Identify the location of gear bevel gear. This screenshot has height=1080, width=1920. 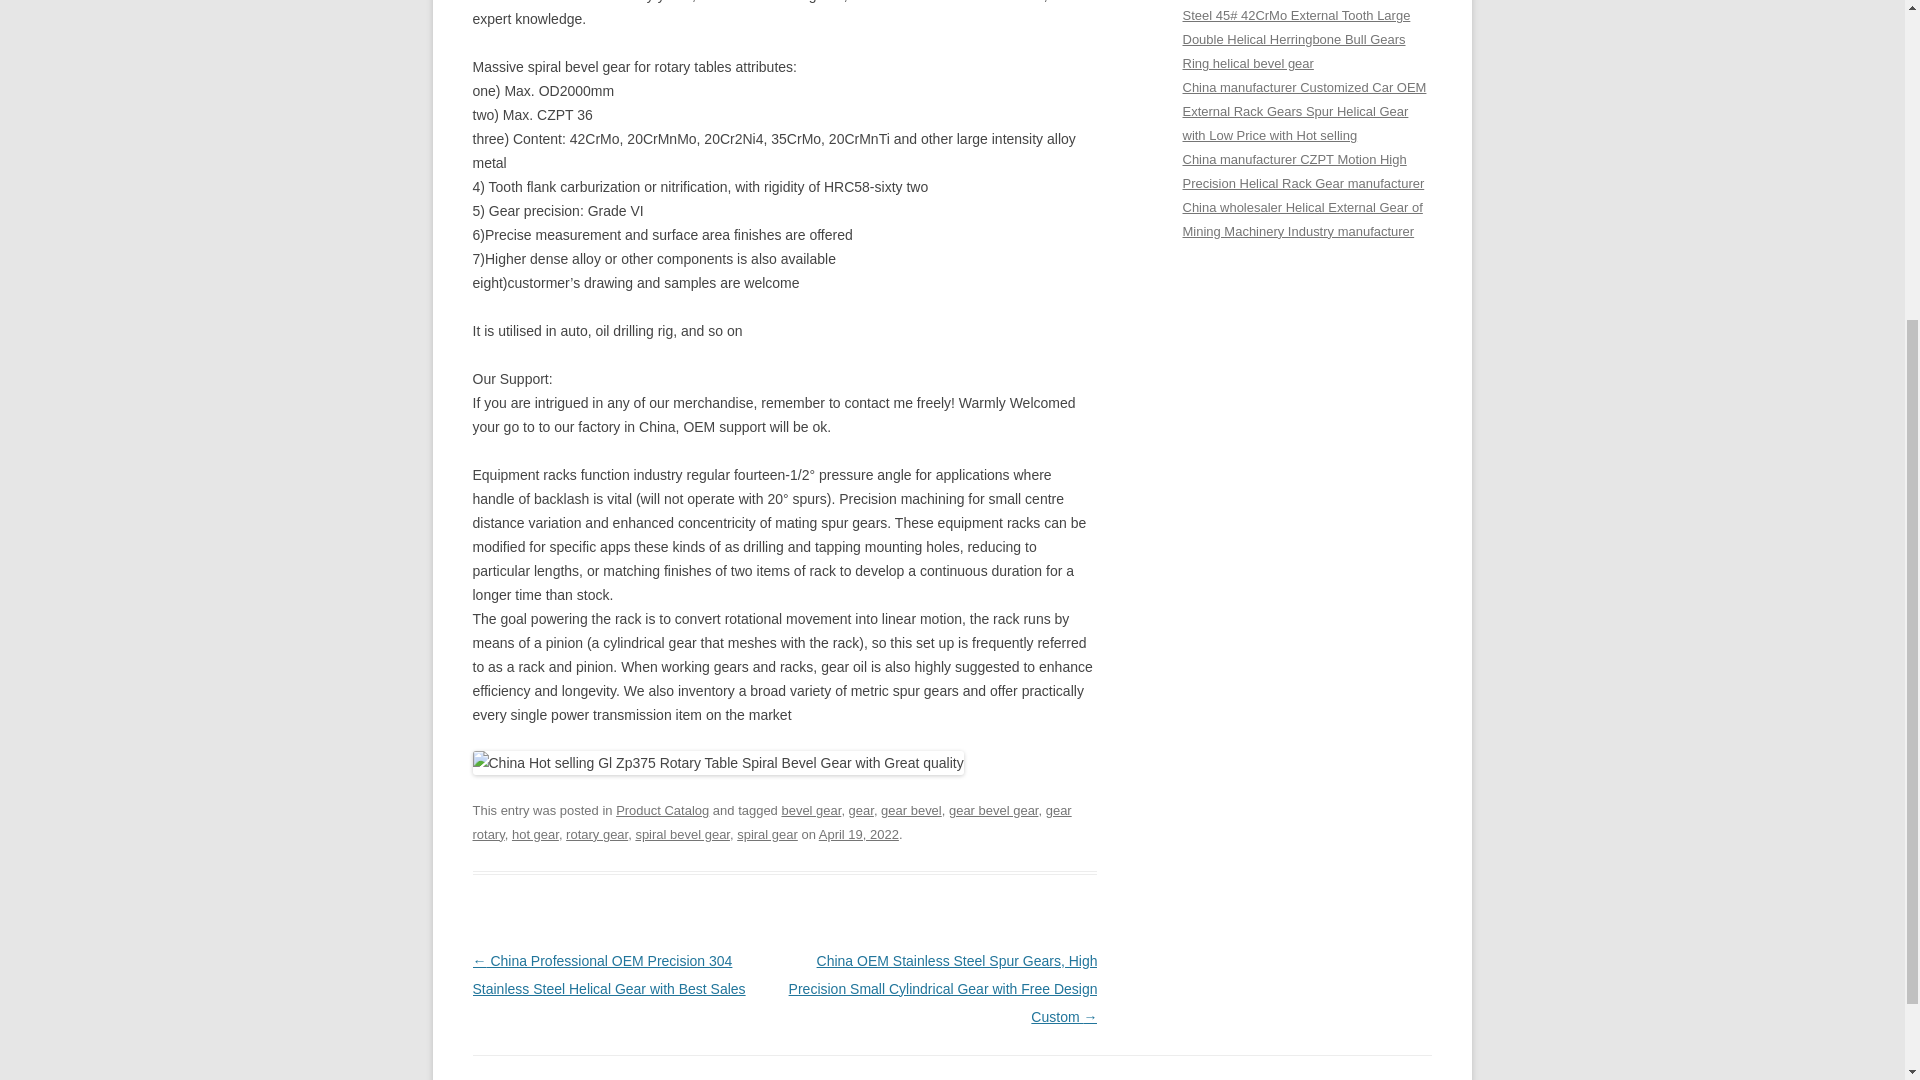
(993, 810).